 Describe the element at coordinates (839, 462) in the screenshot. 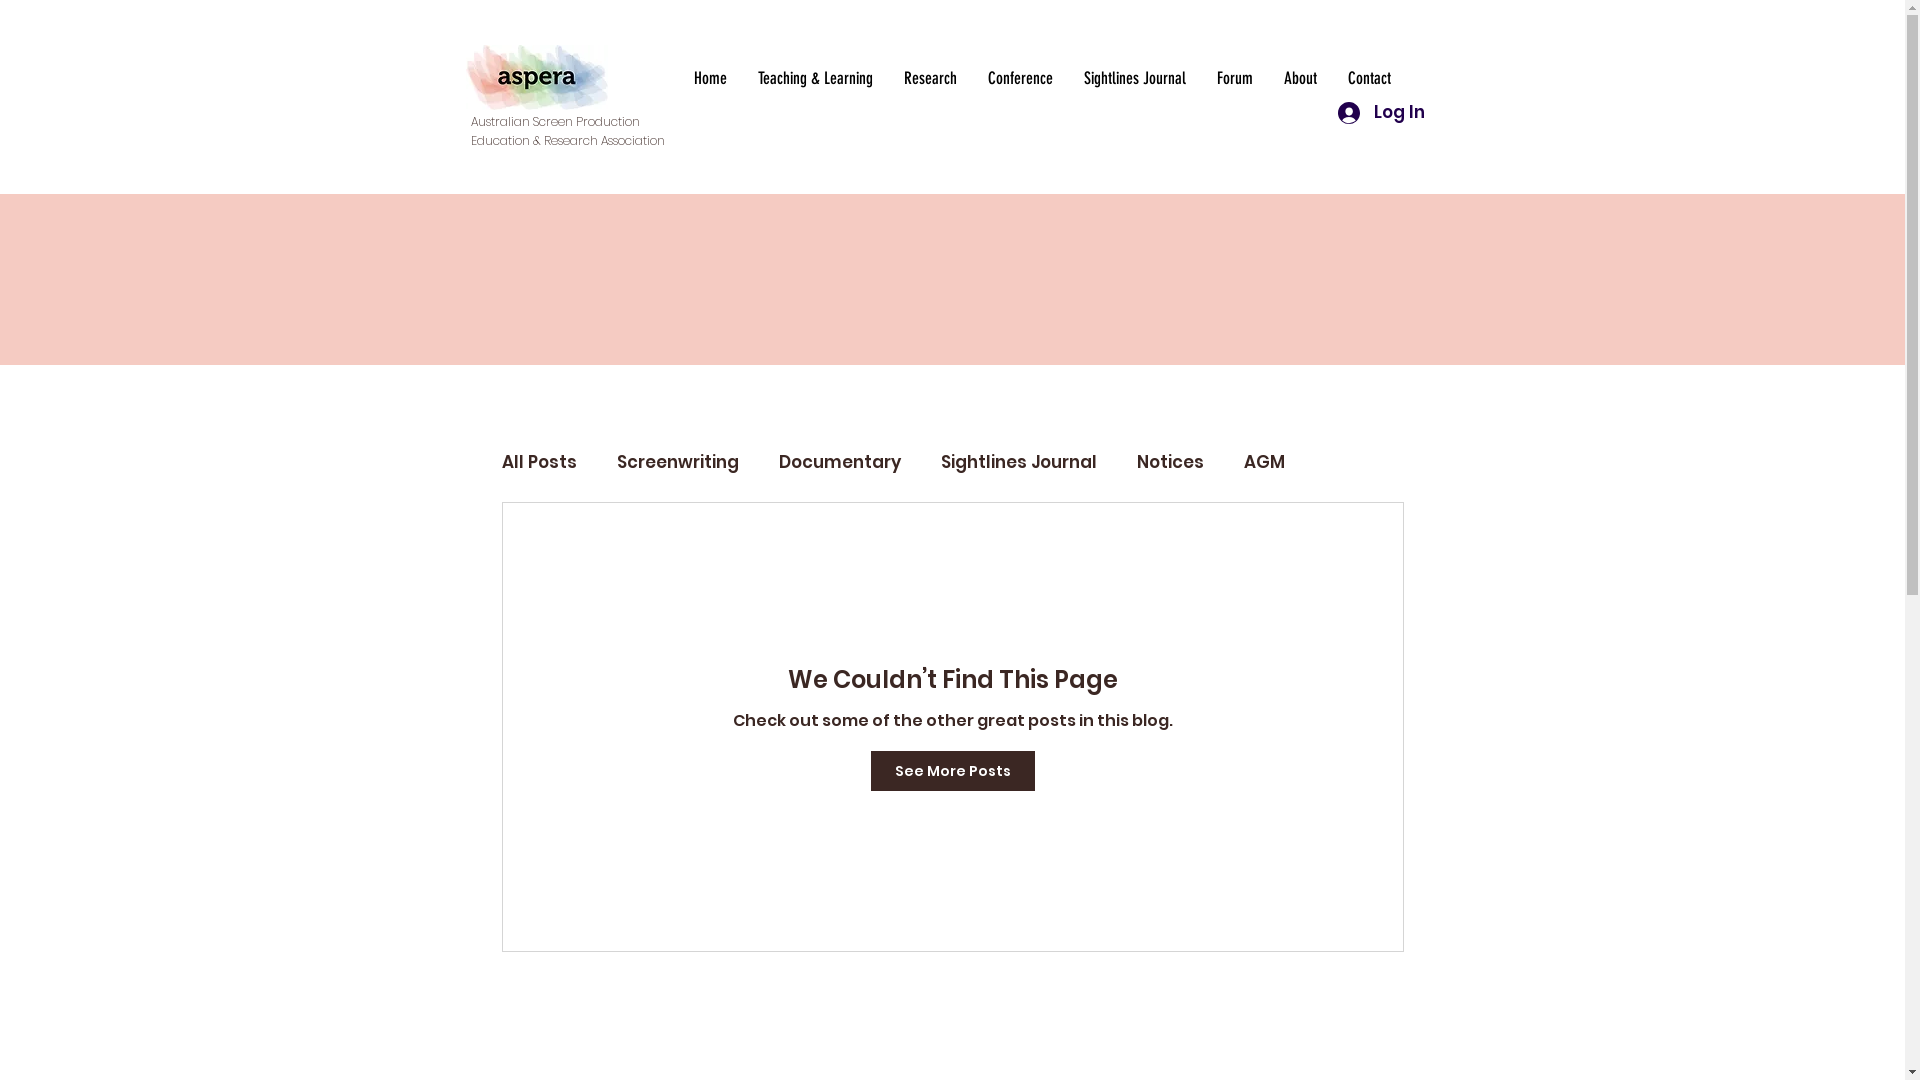

I see `Documentary` at that location.